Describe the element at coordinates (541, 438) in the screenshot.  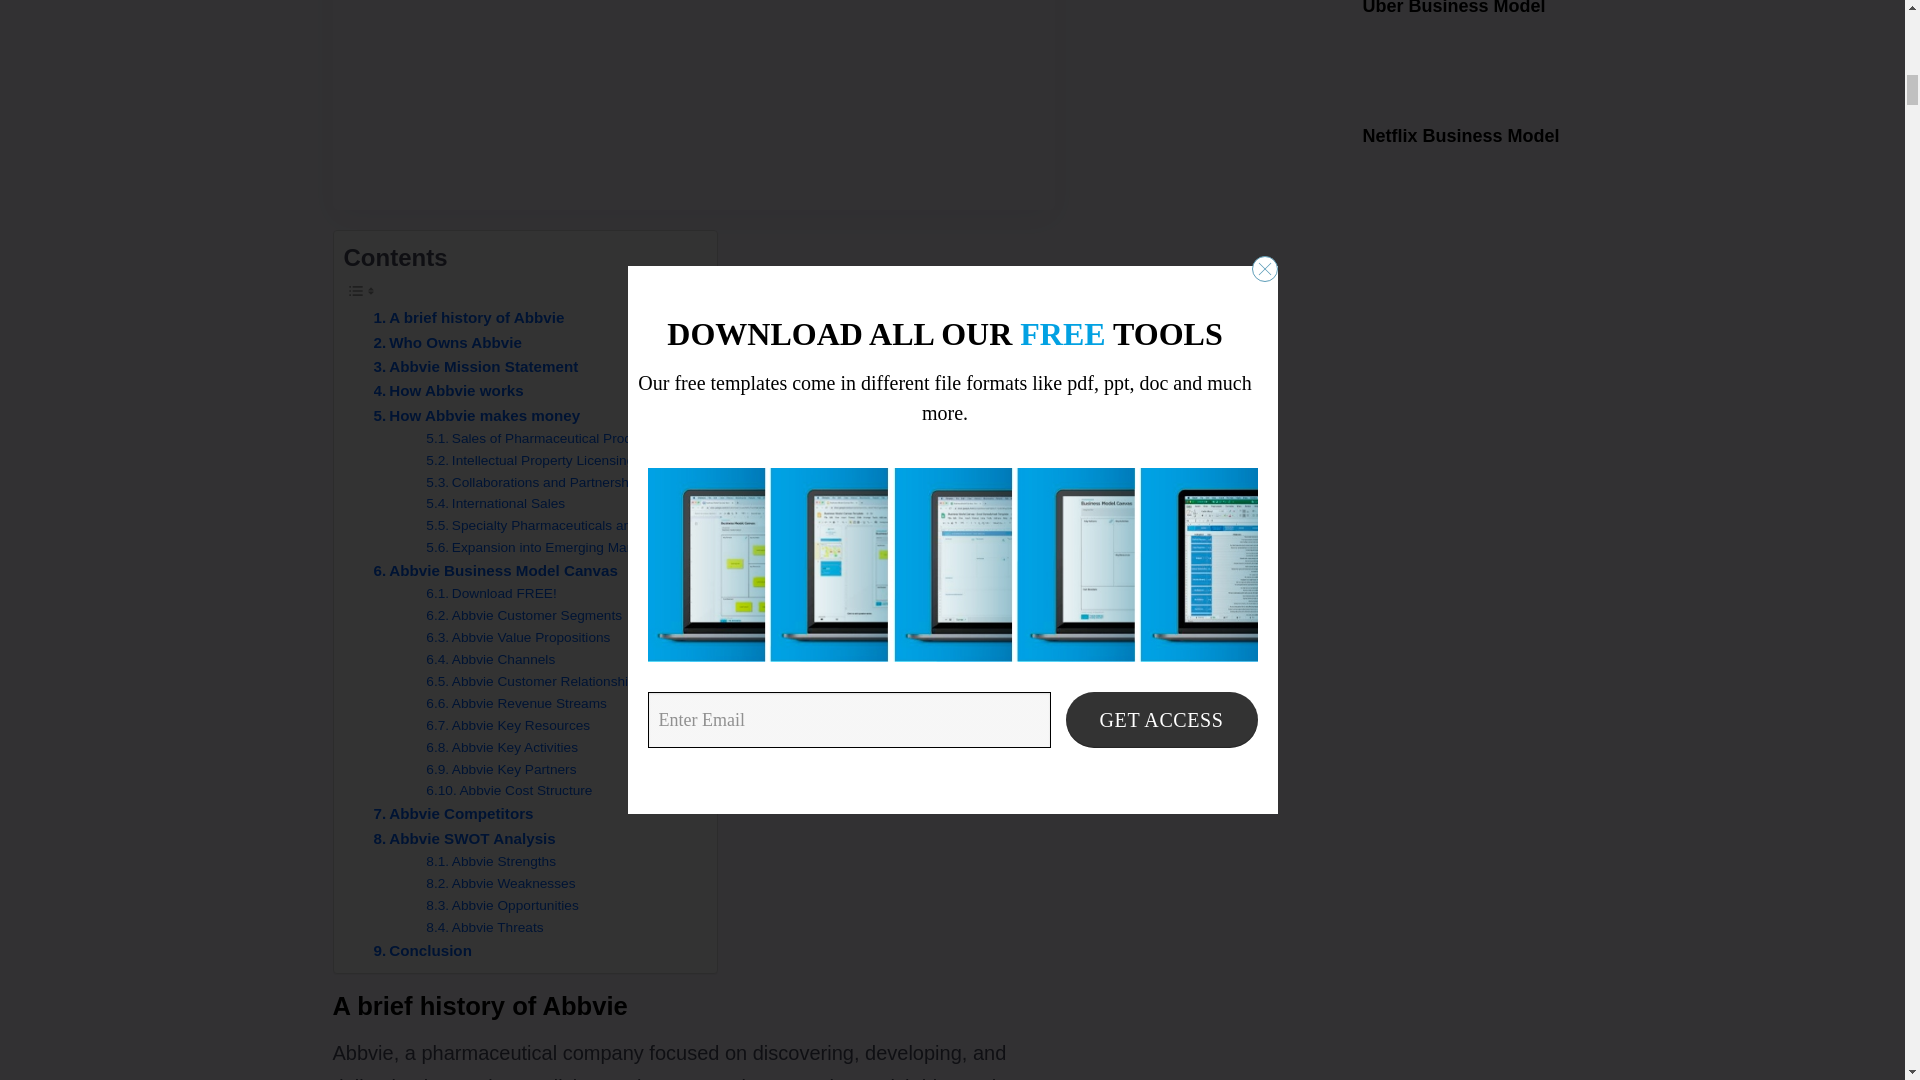
I see `Sales of Pharmaceutical Products` at that location.